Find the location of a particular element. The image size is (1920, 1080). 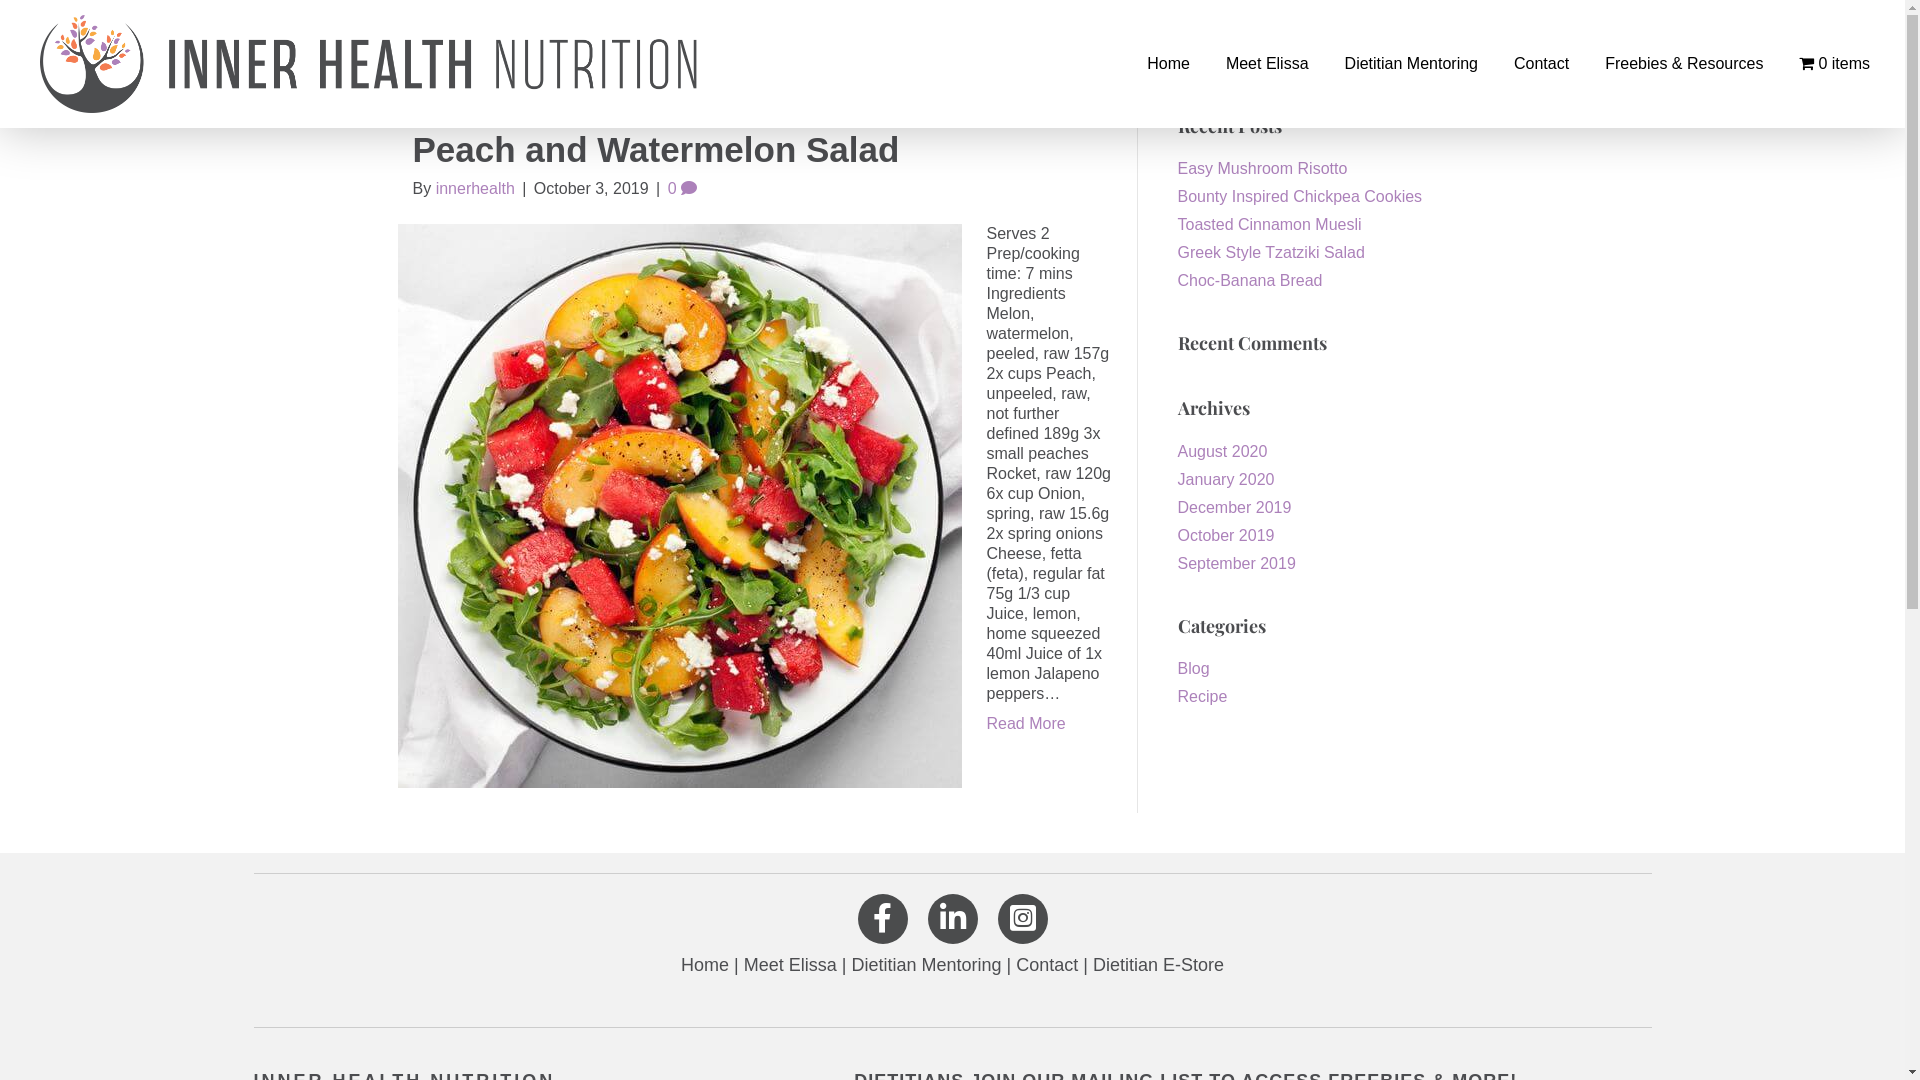

Read More is located at coordinates (1026, 724).